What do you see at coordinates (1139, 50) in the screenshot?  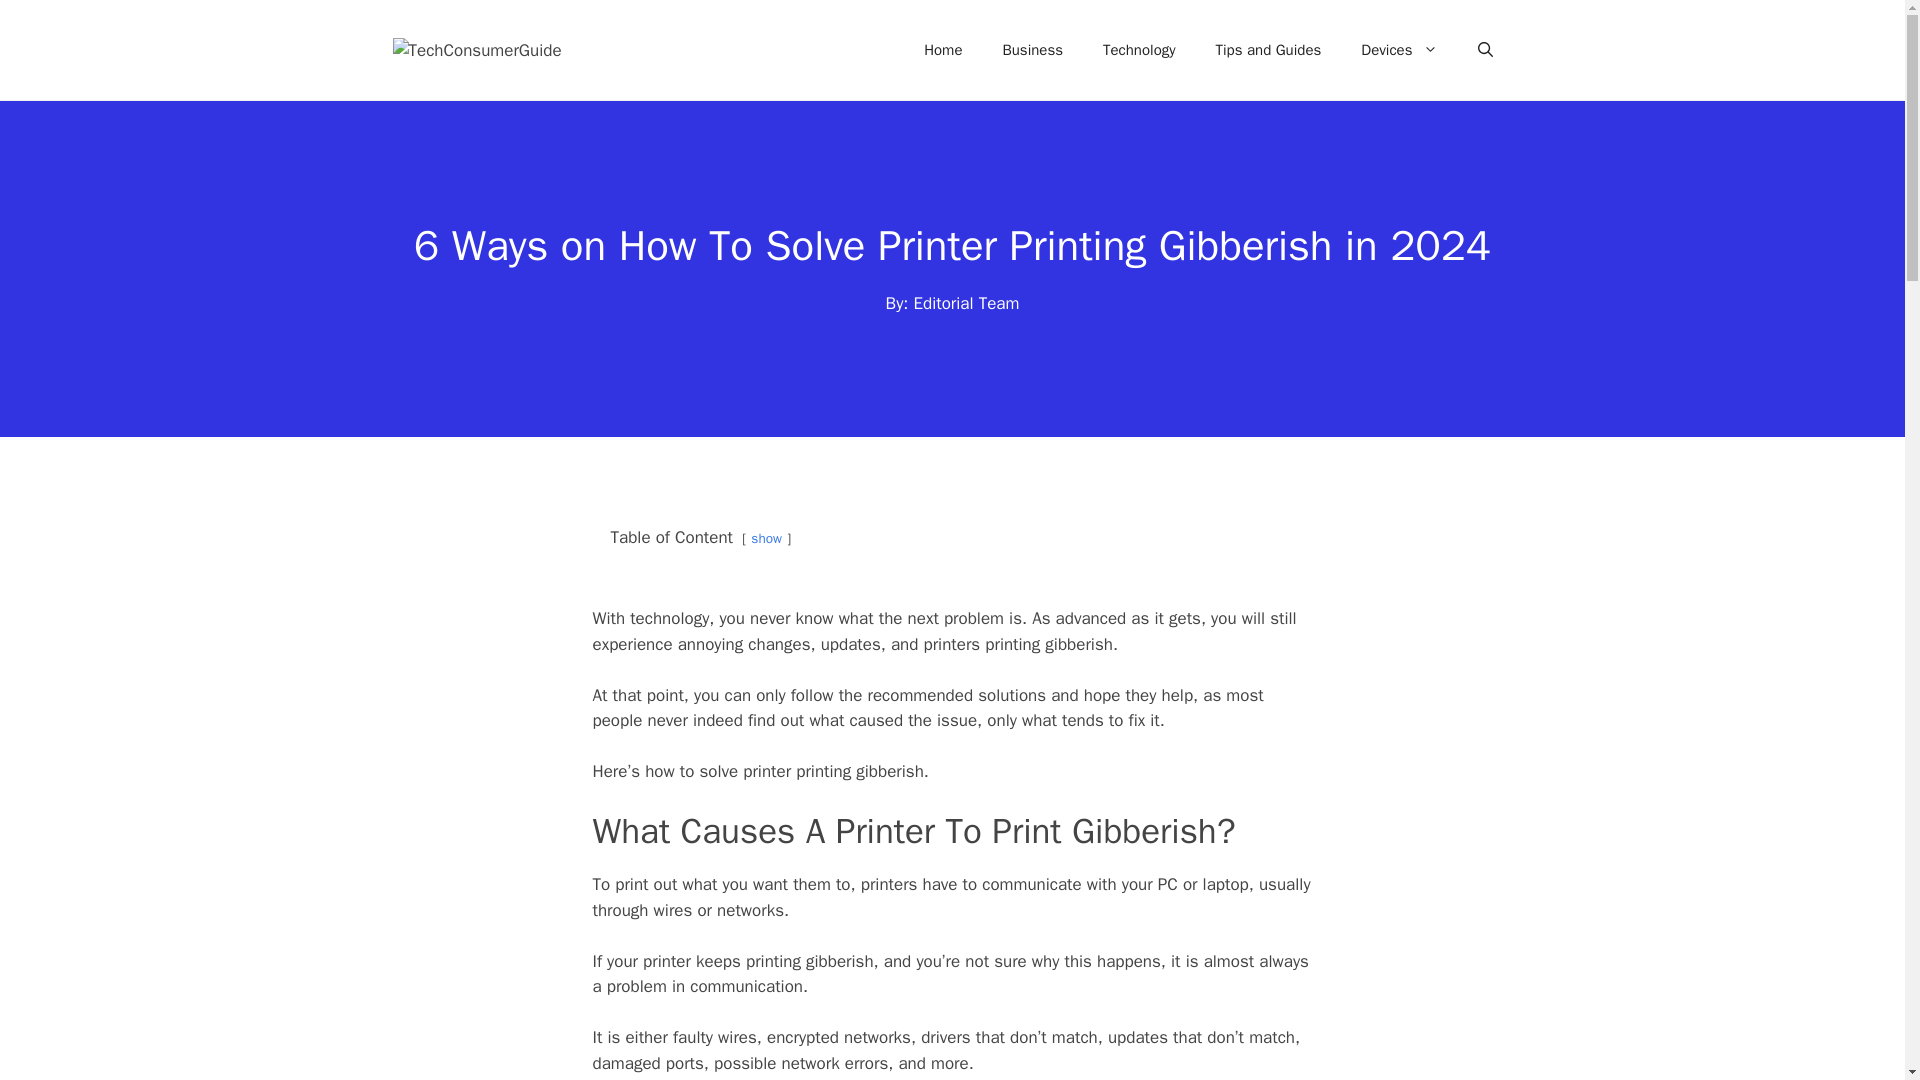 I see `Technology` at bounding box center [1139, 50].